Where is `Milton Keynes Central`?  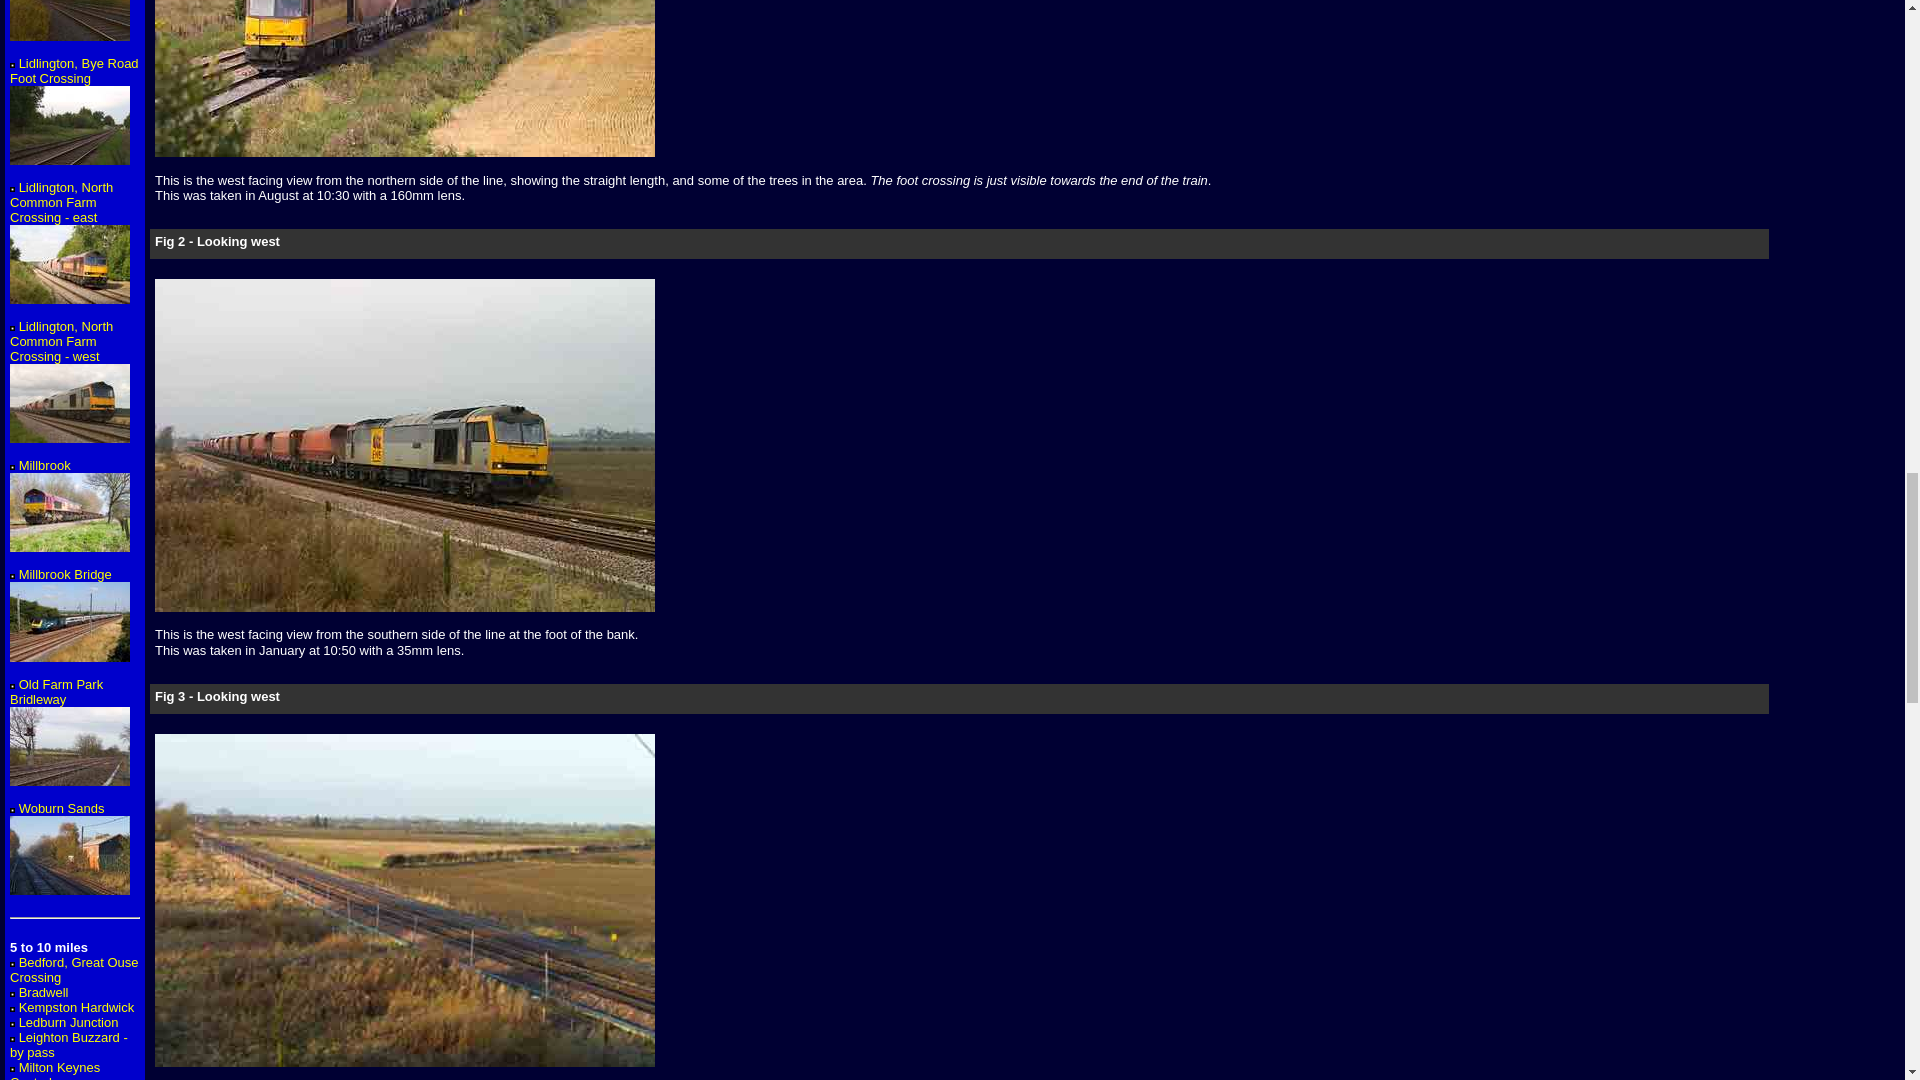
Milton Keynes Central is located at coordinates (54, 1070).